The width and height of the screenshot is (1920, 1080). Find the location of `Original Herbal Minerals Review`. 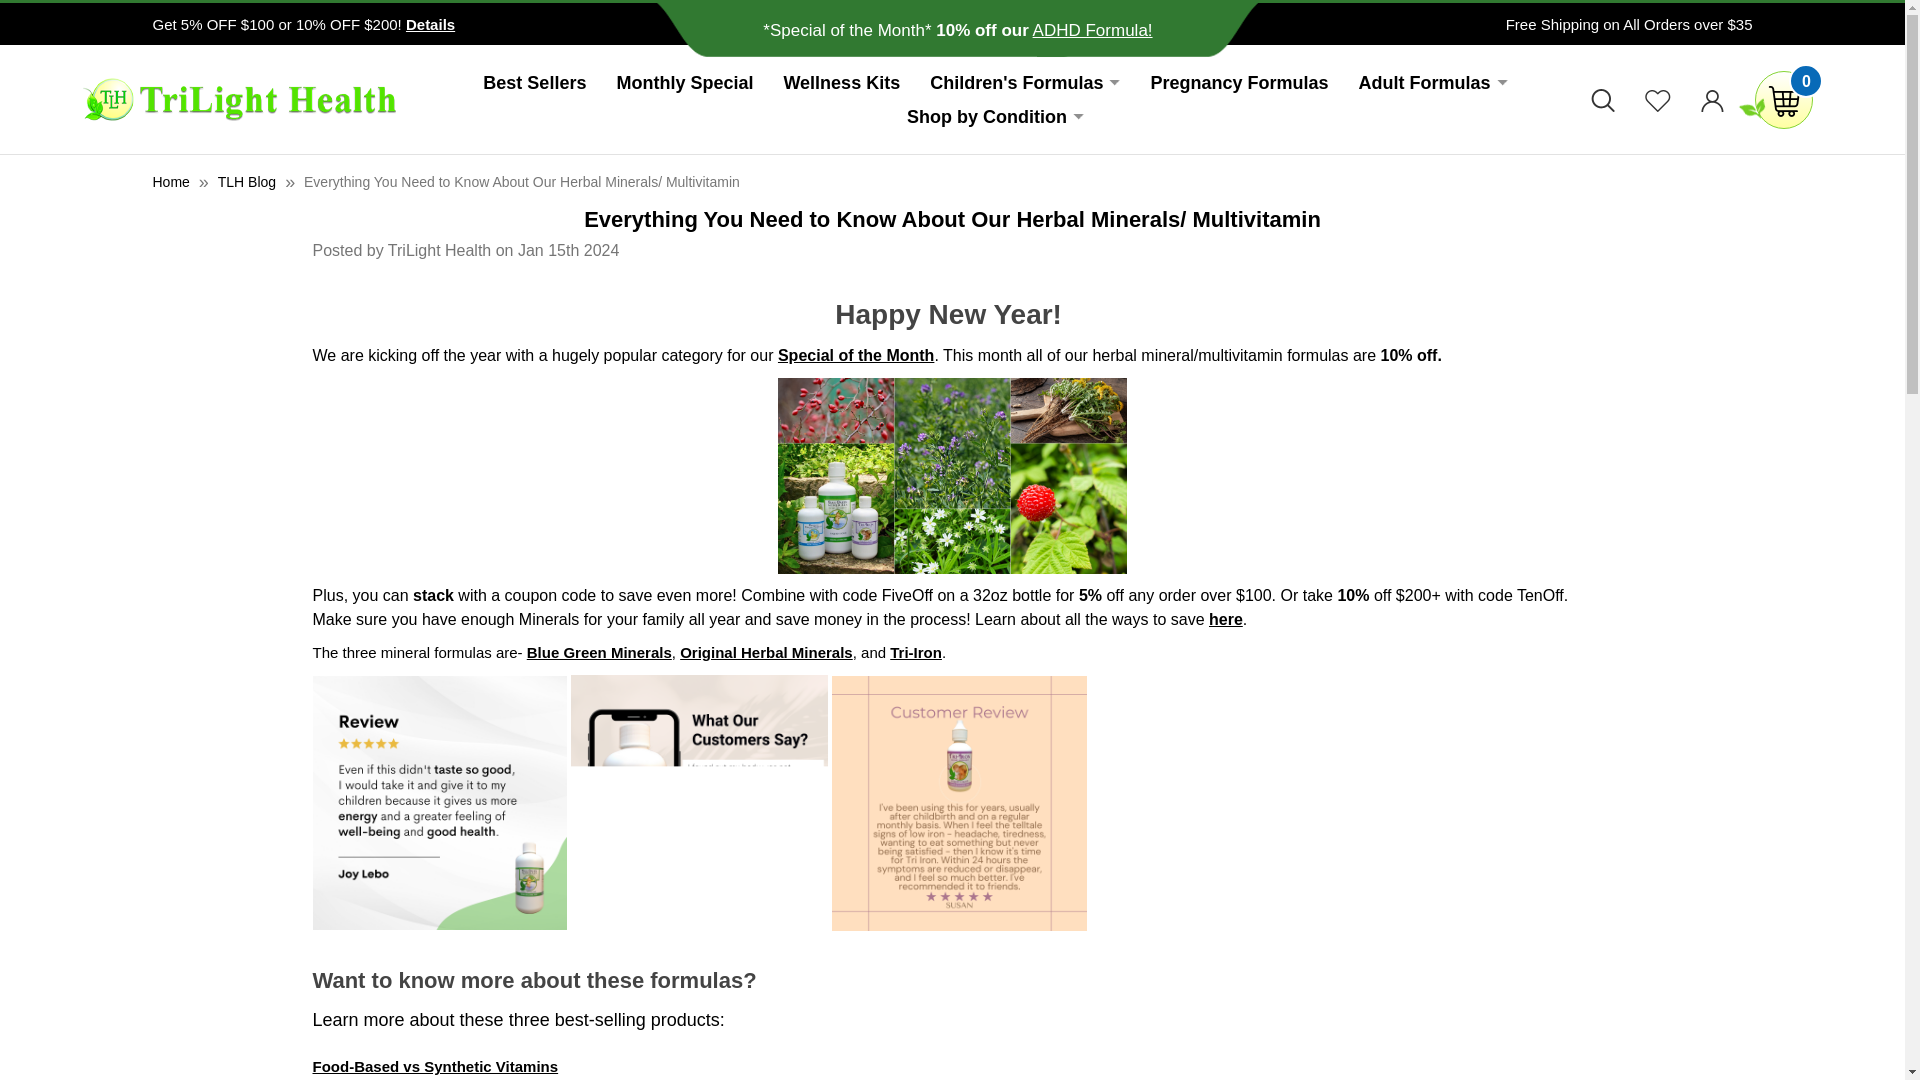

Original Herbal Minerals Review is located at coordinates (698, 804).